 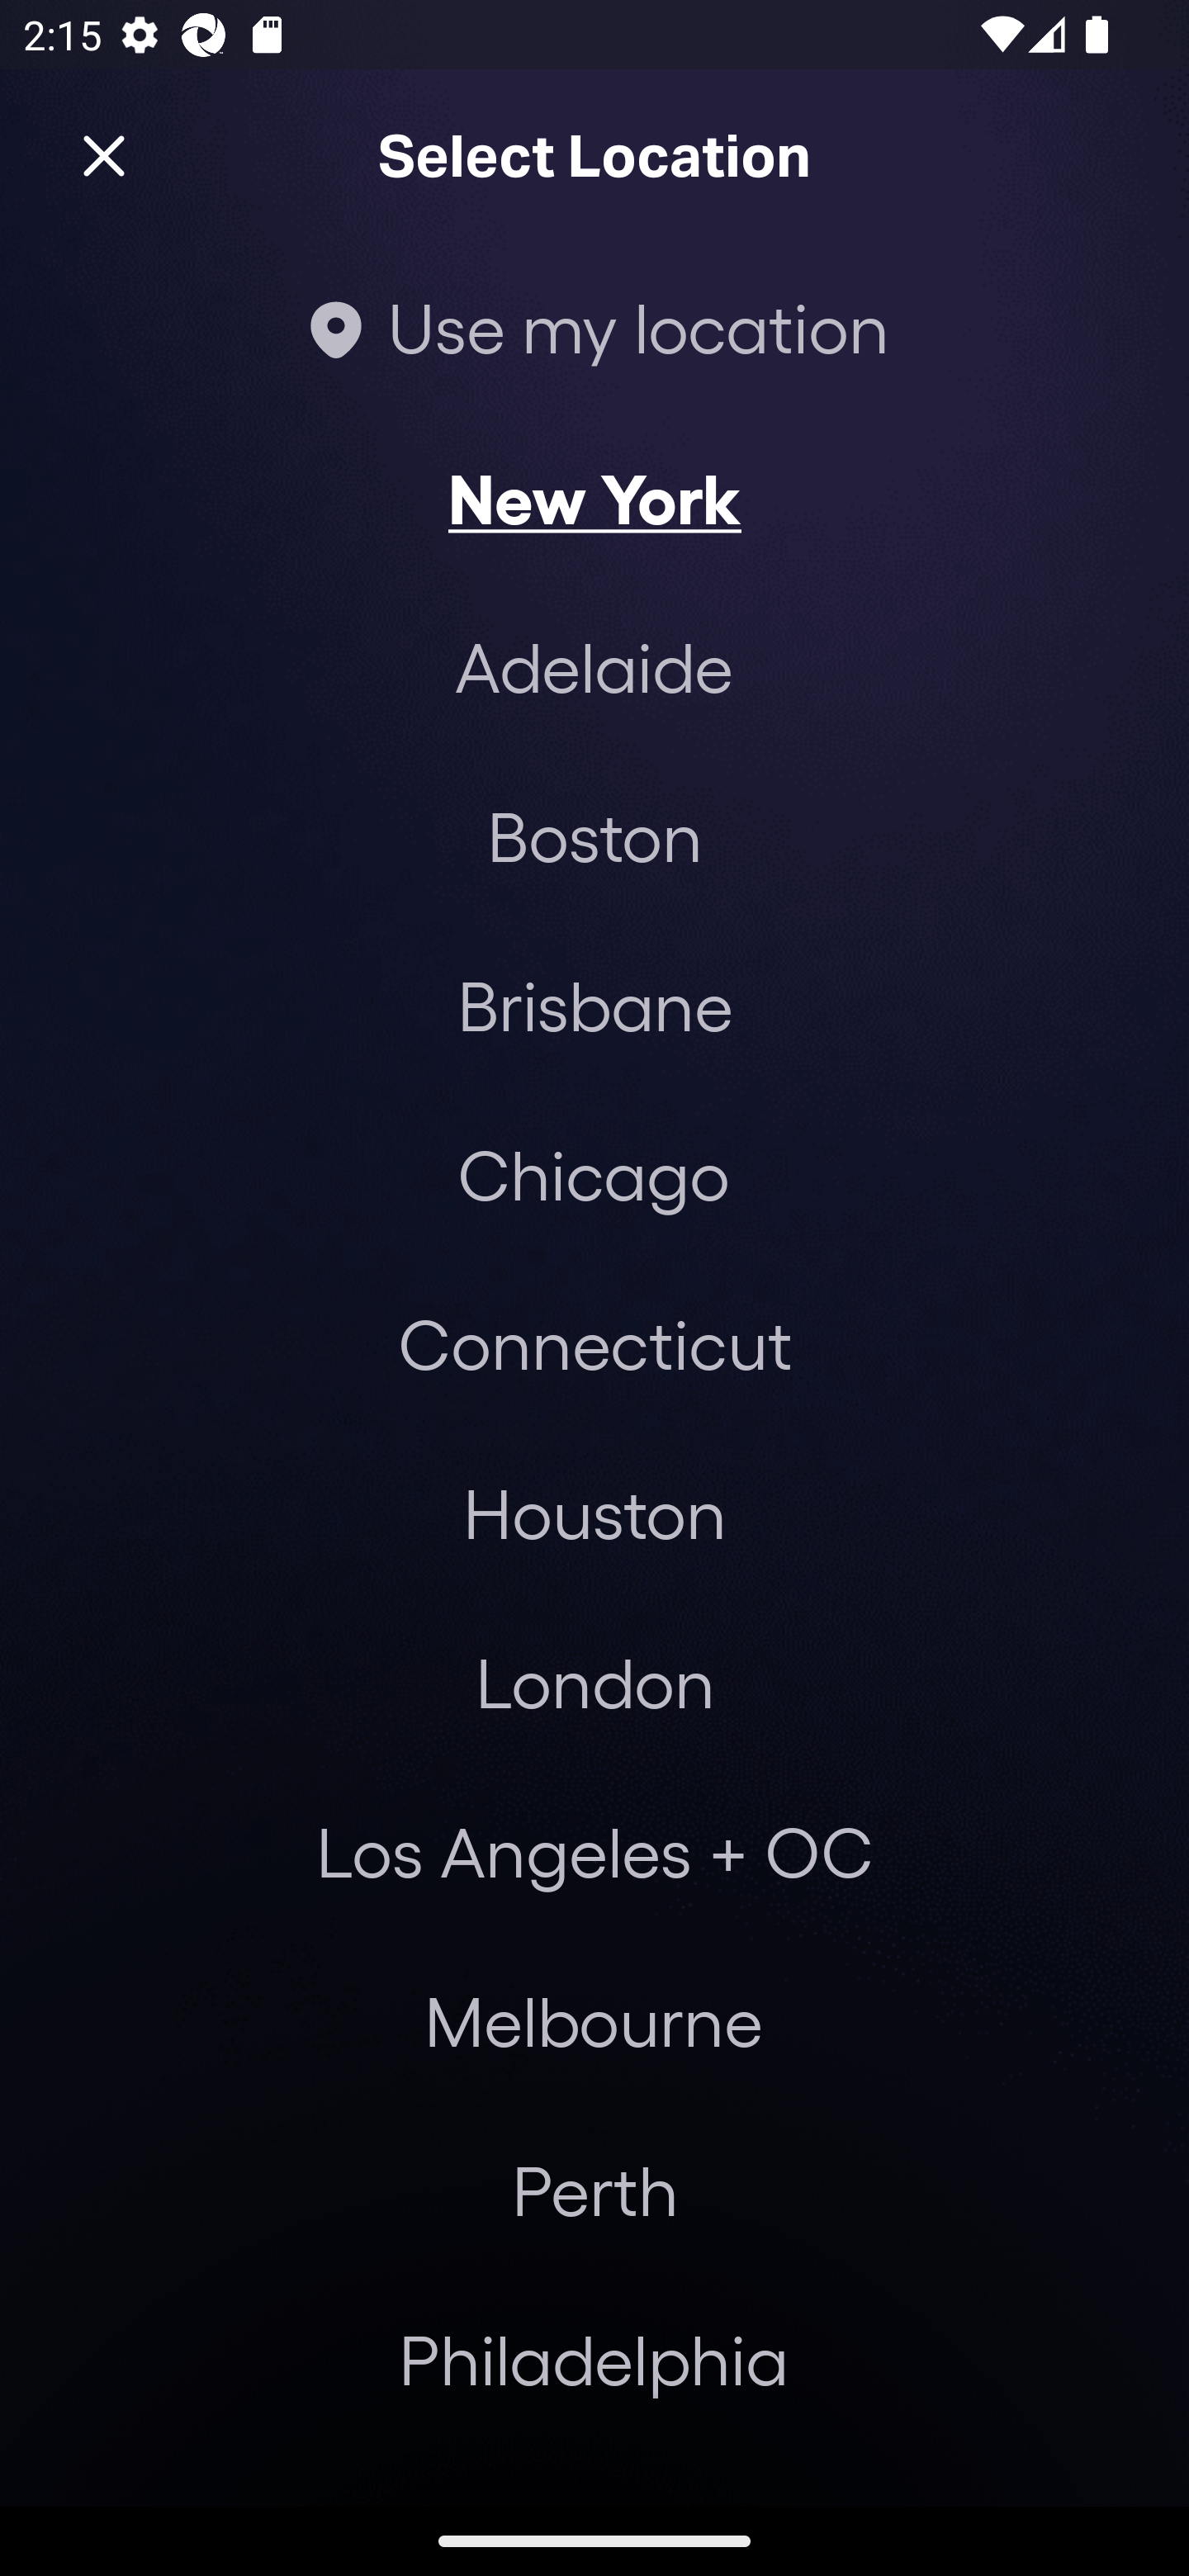 I want to click on Melbourne, so click(x=593, y=2021).